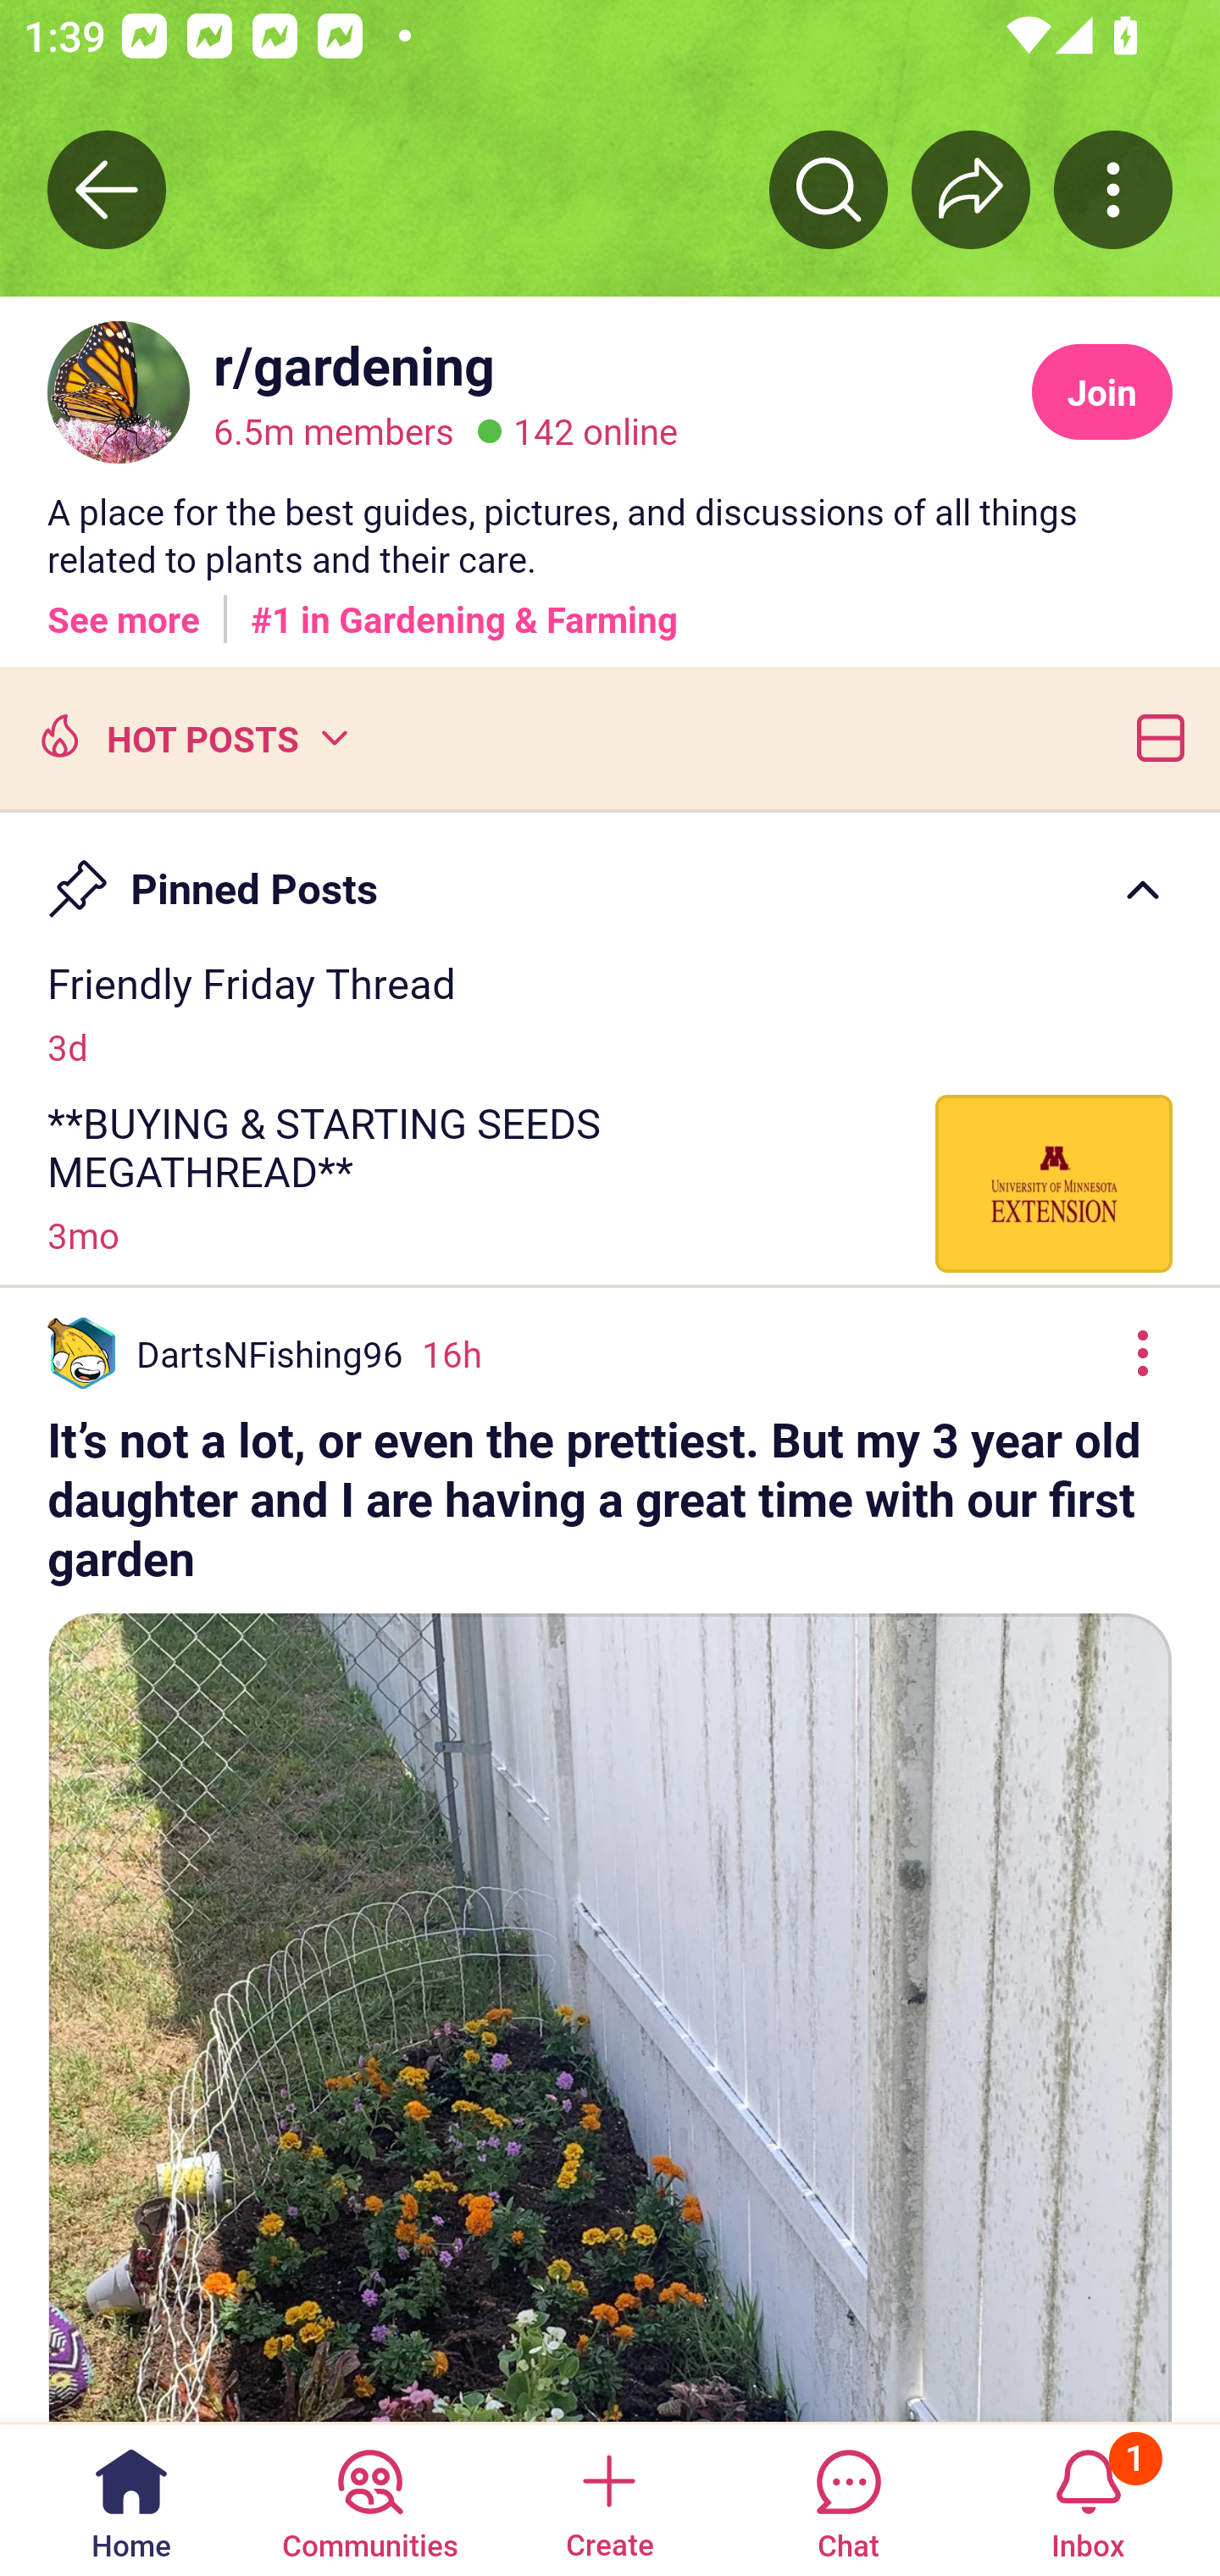 The height and width of the screenshot is (2576, 1220). I want to click on Share r/﻿gardening, so click(971, 189).